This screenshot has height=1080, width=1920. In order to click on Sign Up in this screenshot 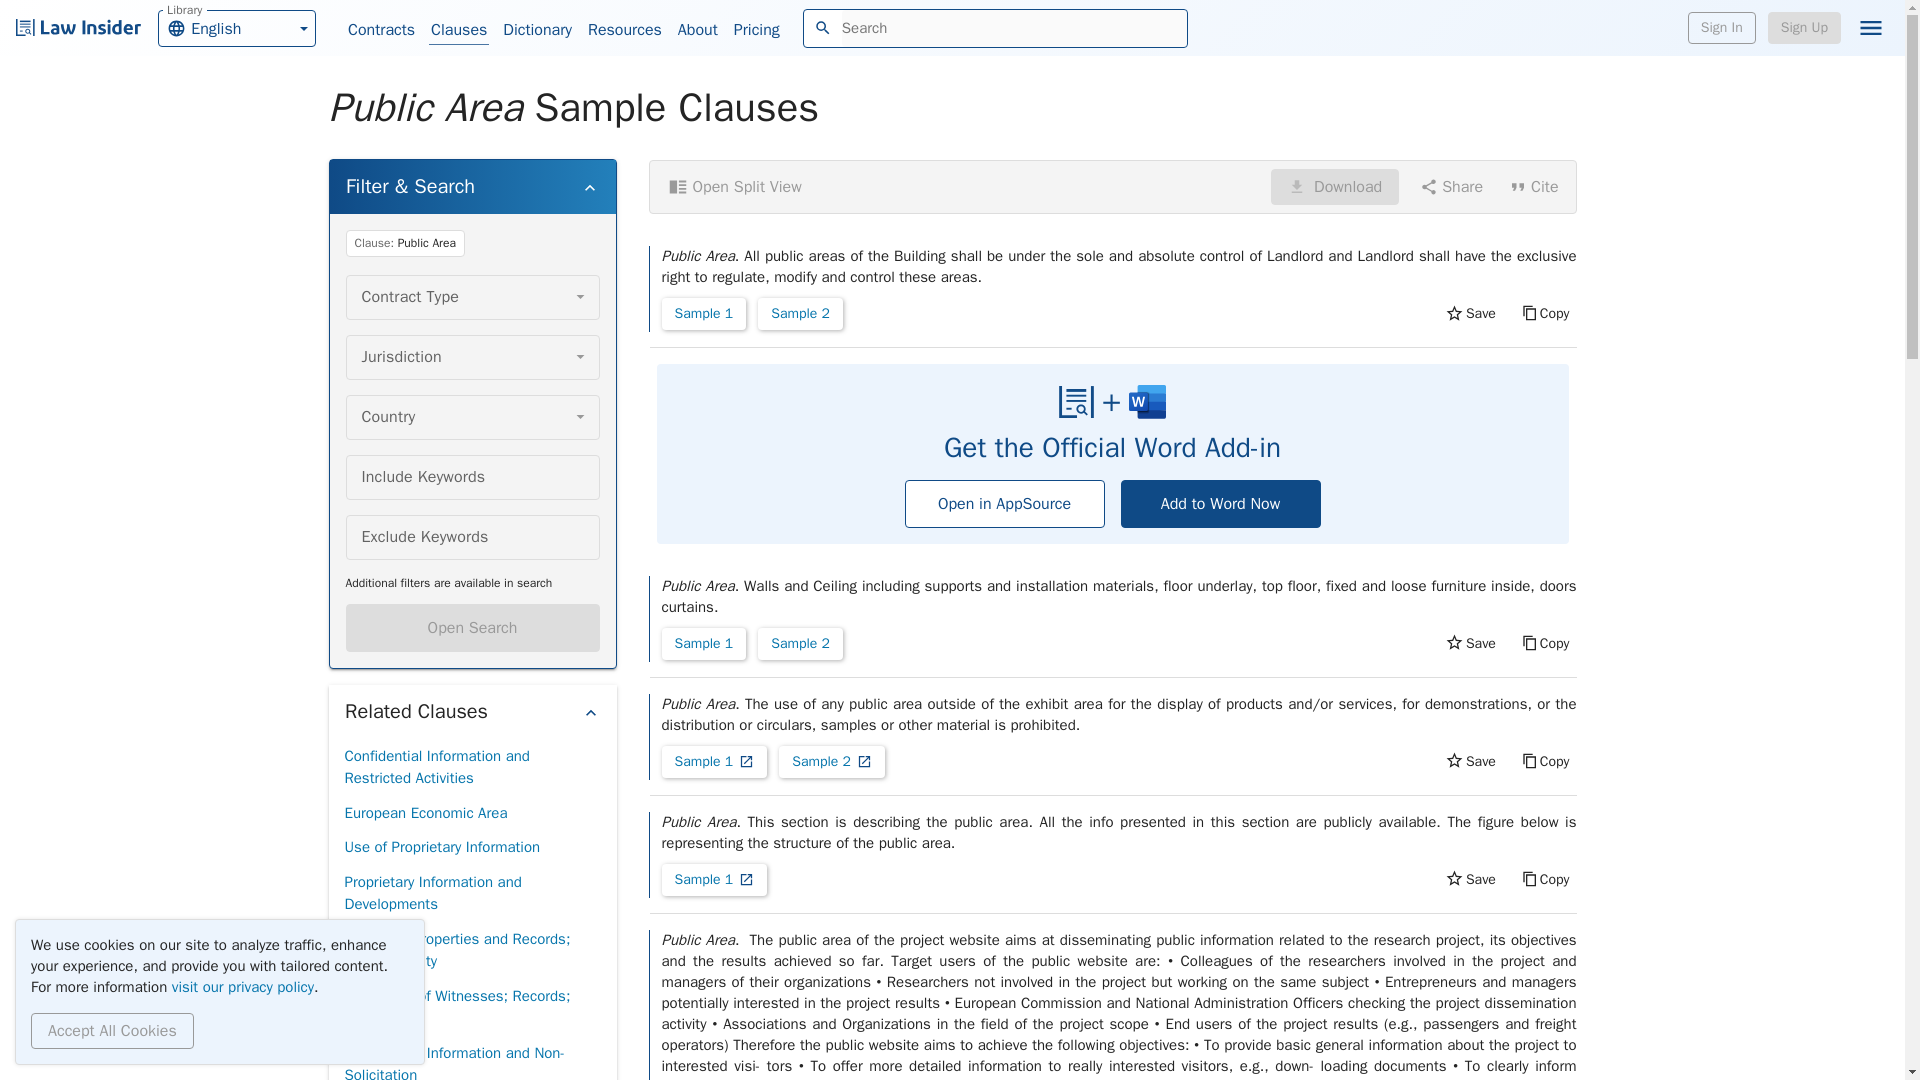, I will do `click(1804, 28)`.